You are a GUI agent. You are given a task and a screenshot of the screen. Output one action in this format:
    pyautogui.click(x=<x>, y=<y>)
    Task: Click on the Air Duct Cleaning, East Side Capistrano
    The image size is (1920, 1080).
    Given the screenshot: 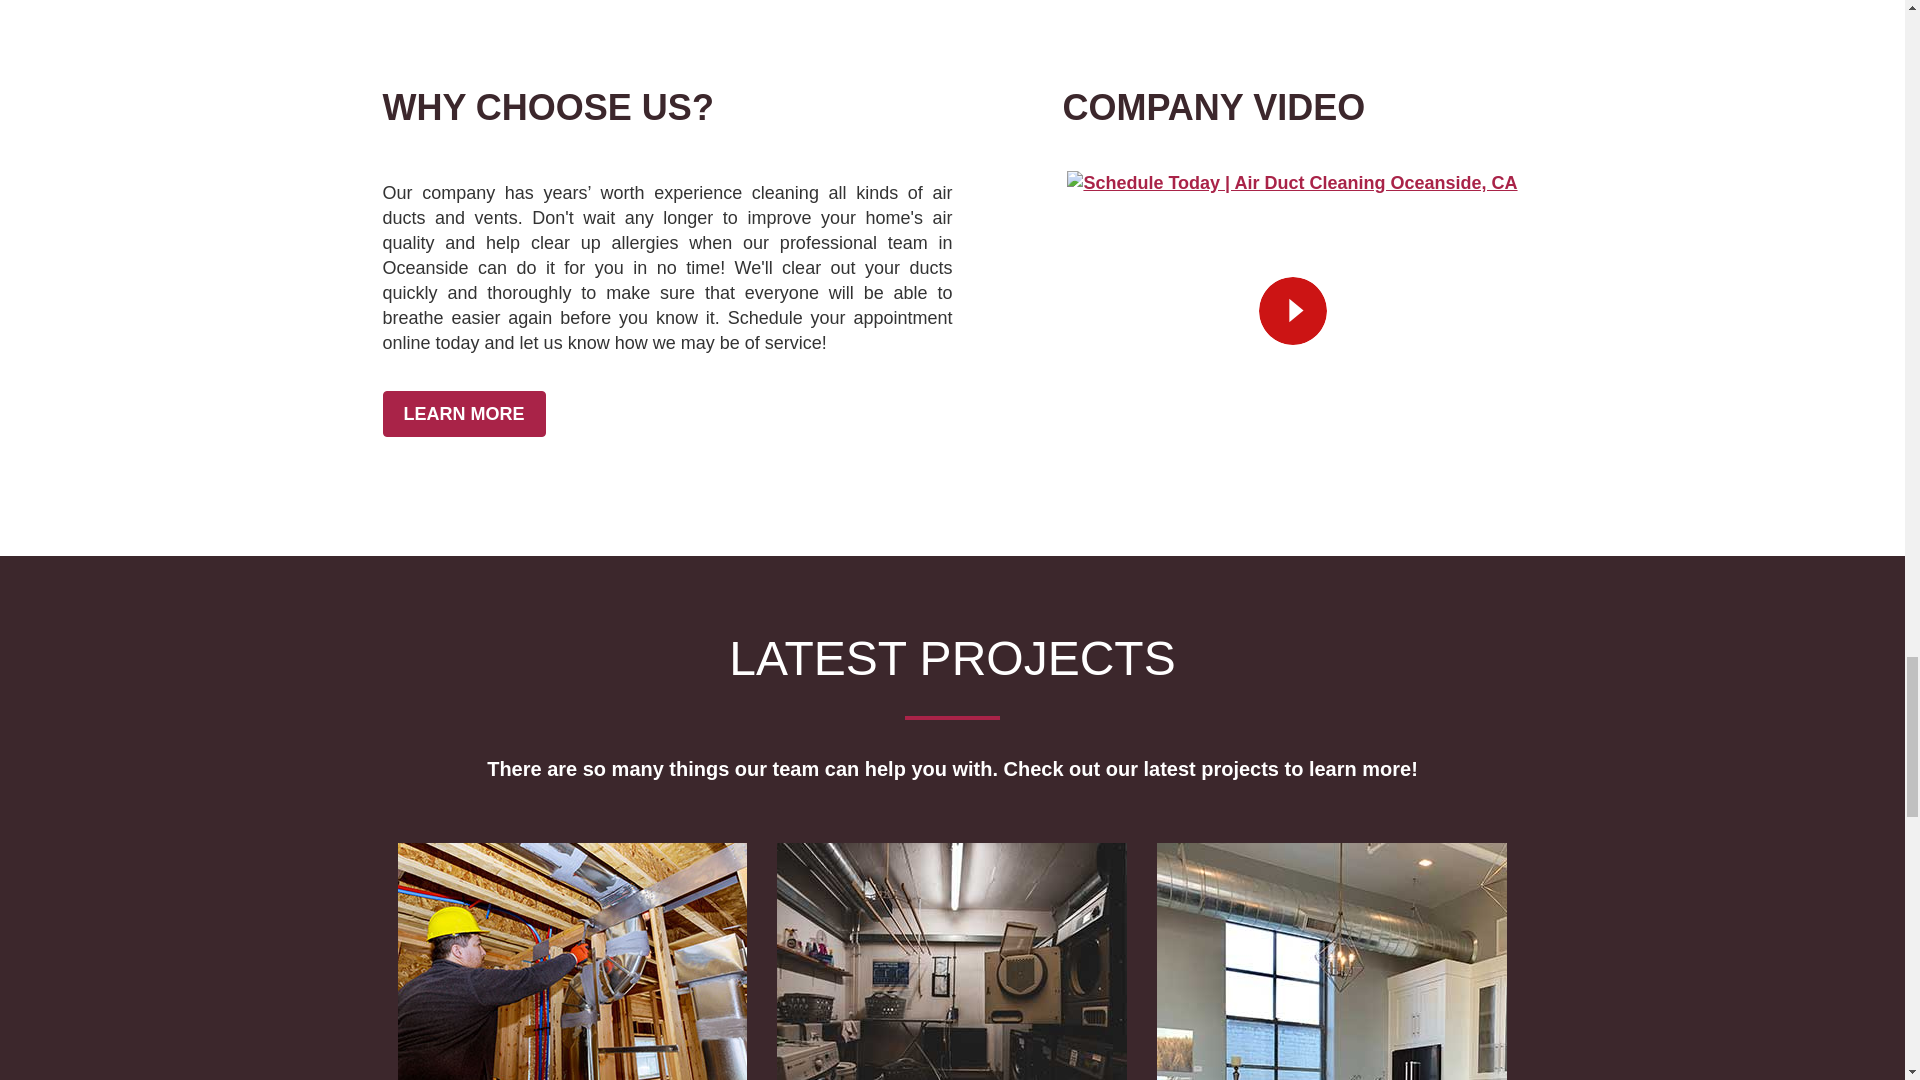 What is the action you would take?
    pyautogui.click(x=952, y=962)
    